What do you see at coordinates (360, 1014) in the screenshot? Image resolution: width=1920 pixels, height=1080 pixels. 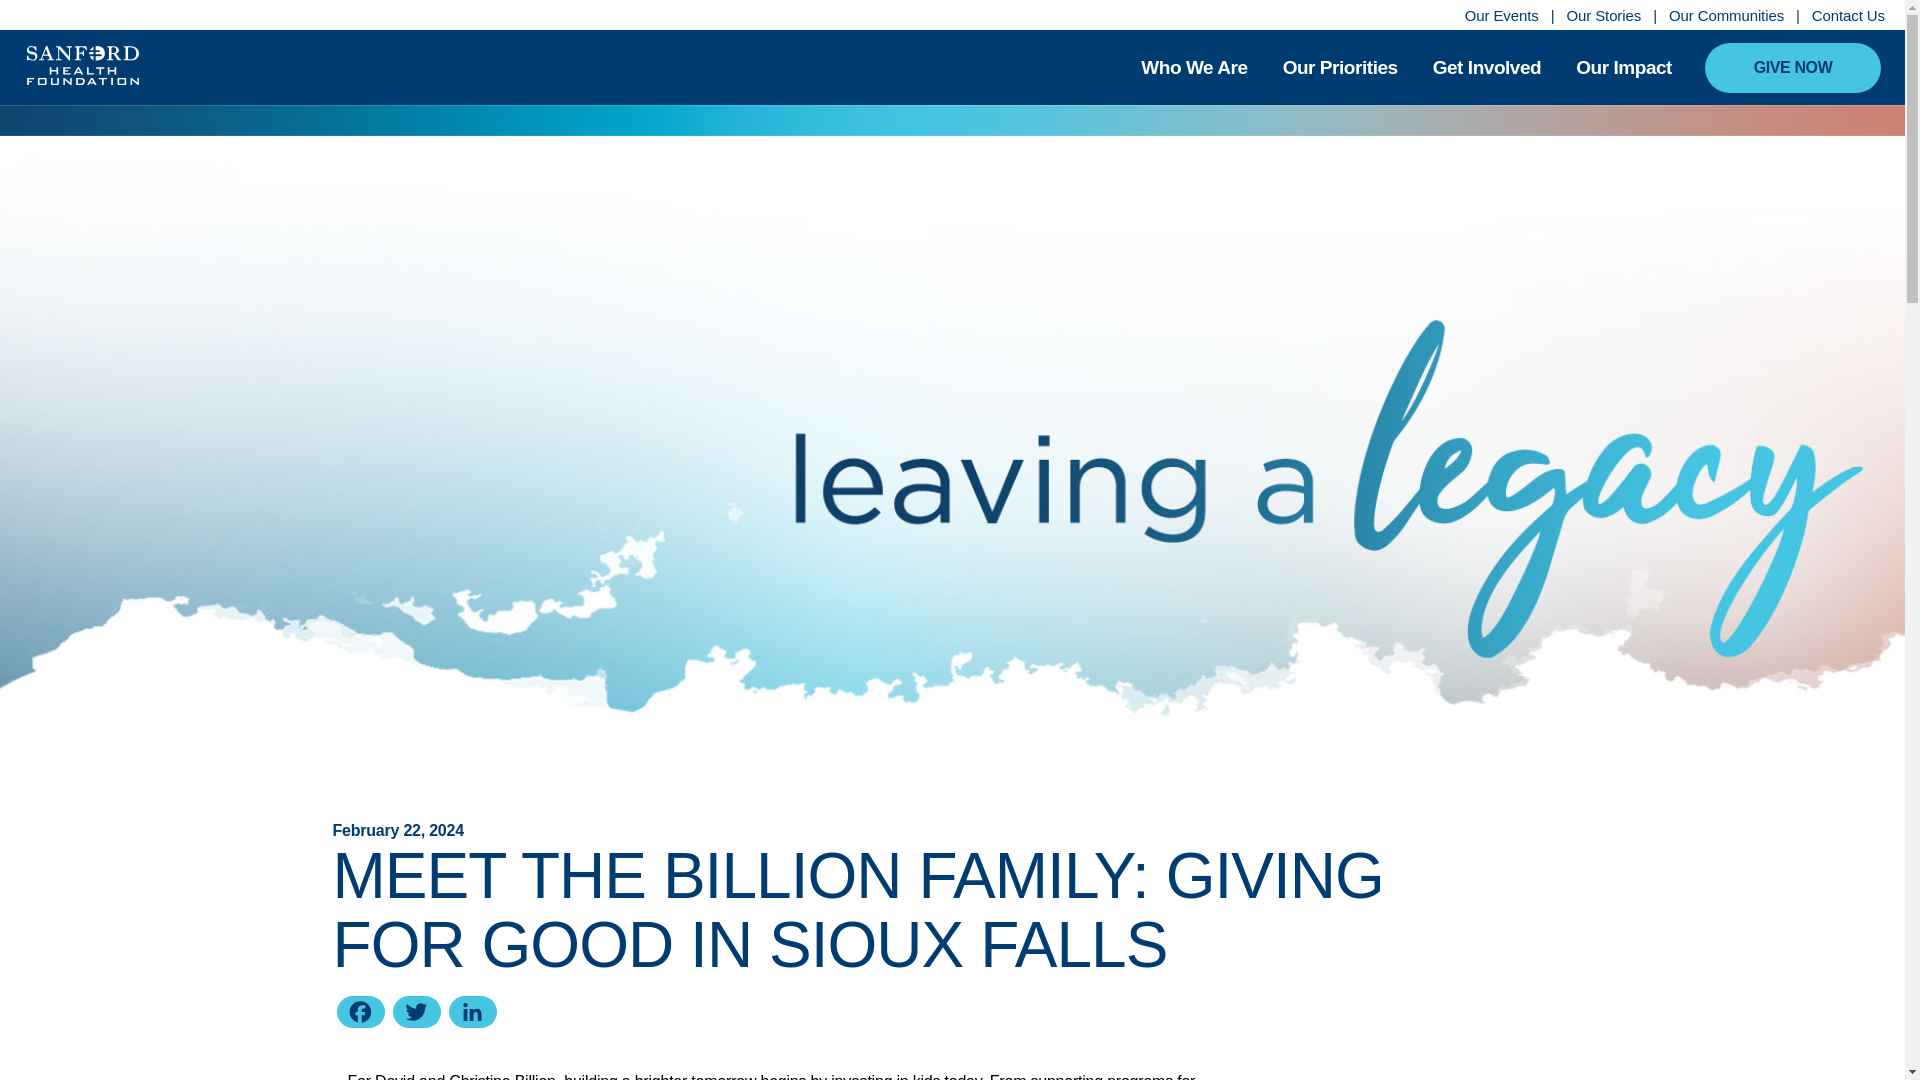 I see `Facebook` at bounding box center [360, 1014].